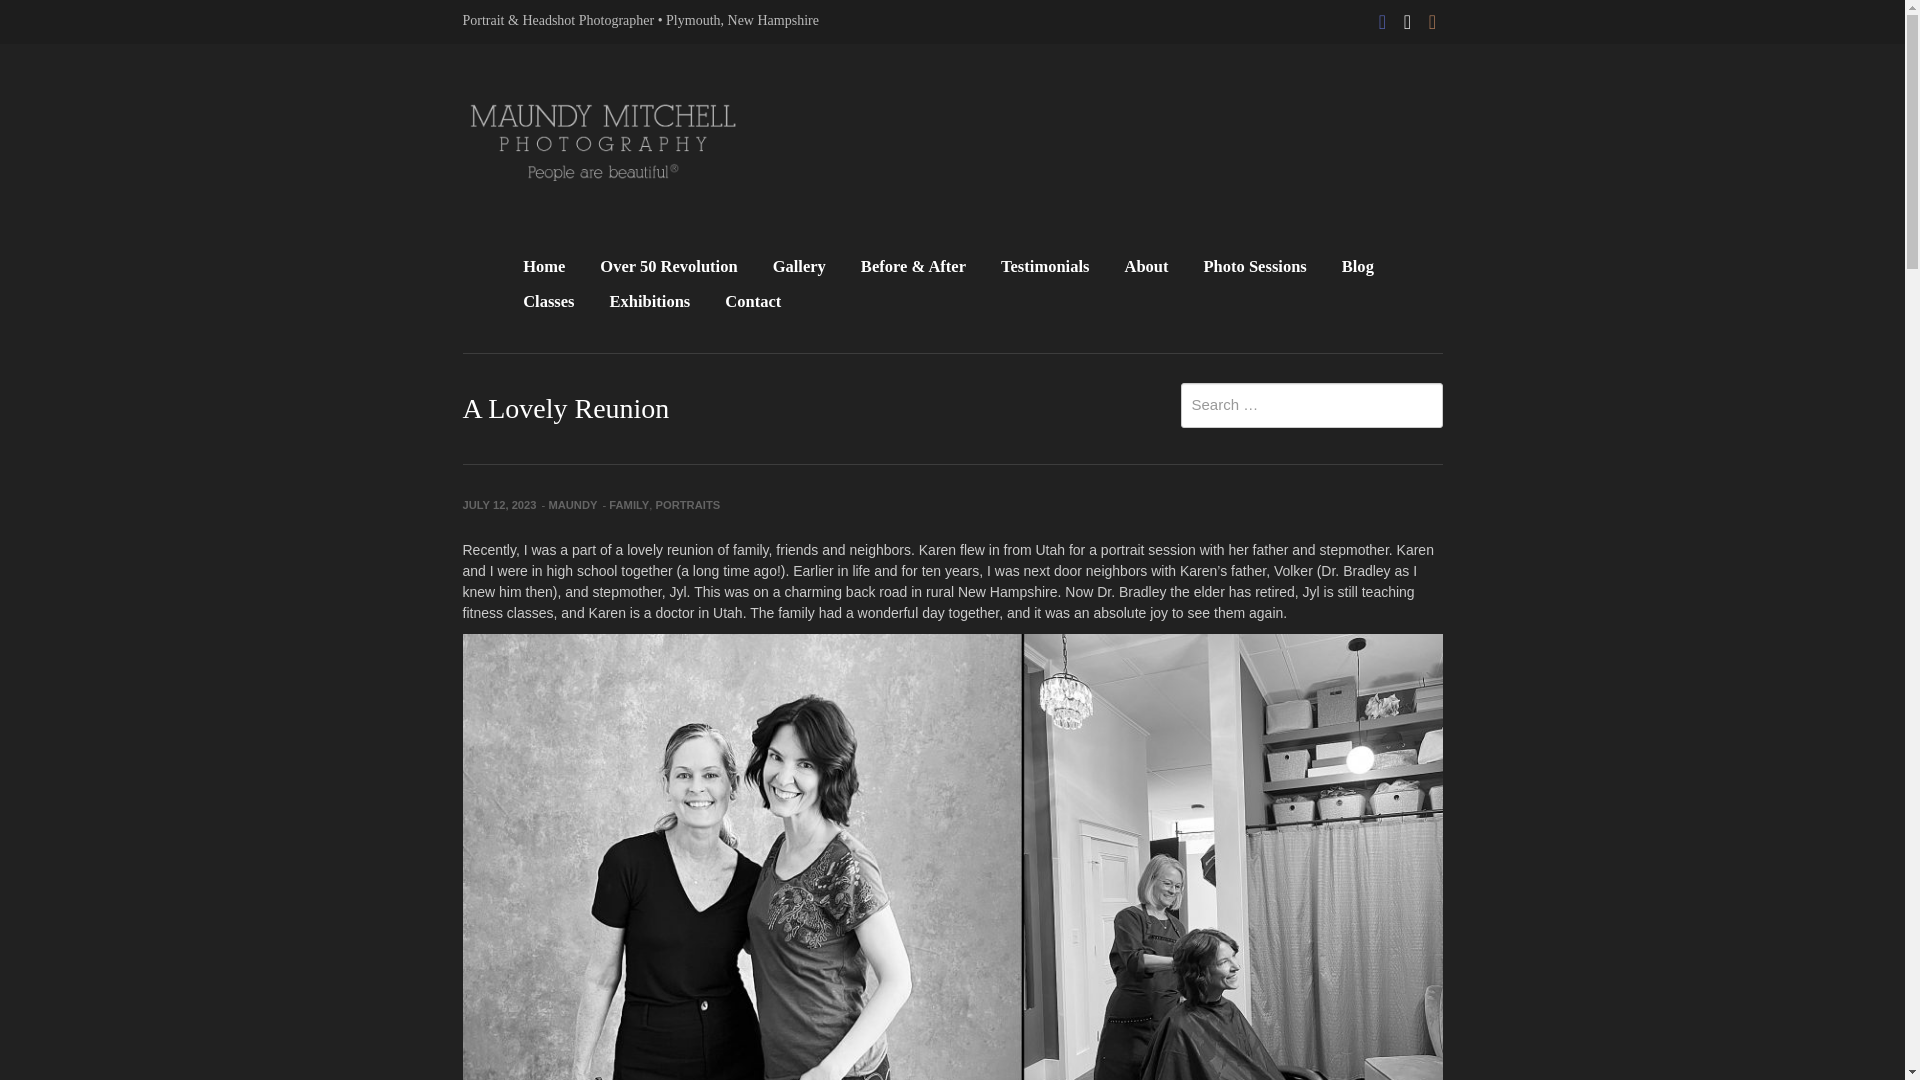 The height and width of the screenshot is (1080, 1920). What do you see at coordinates (1044, 268) in the screenshot?
I see `Testimonials` at bounding box center [1044, 268].